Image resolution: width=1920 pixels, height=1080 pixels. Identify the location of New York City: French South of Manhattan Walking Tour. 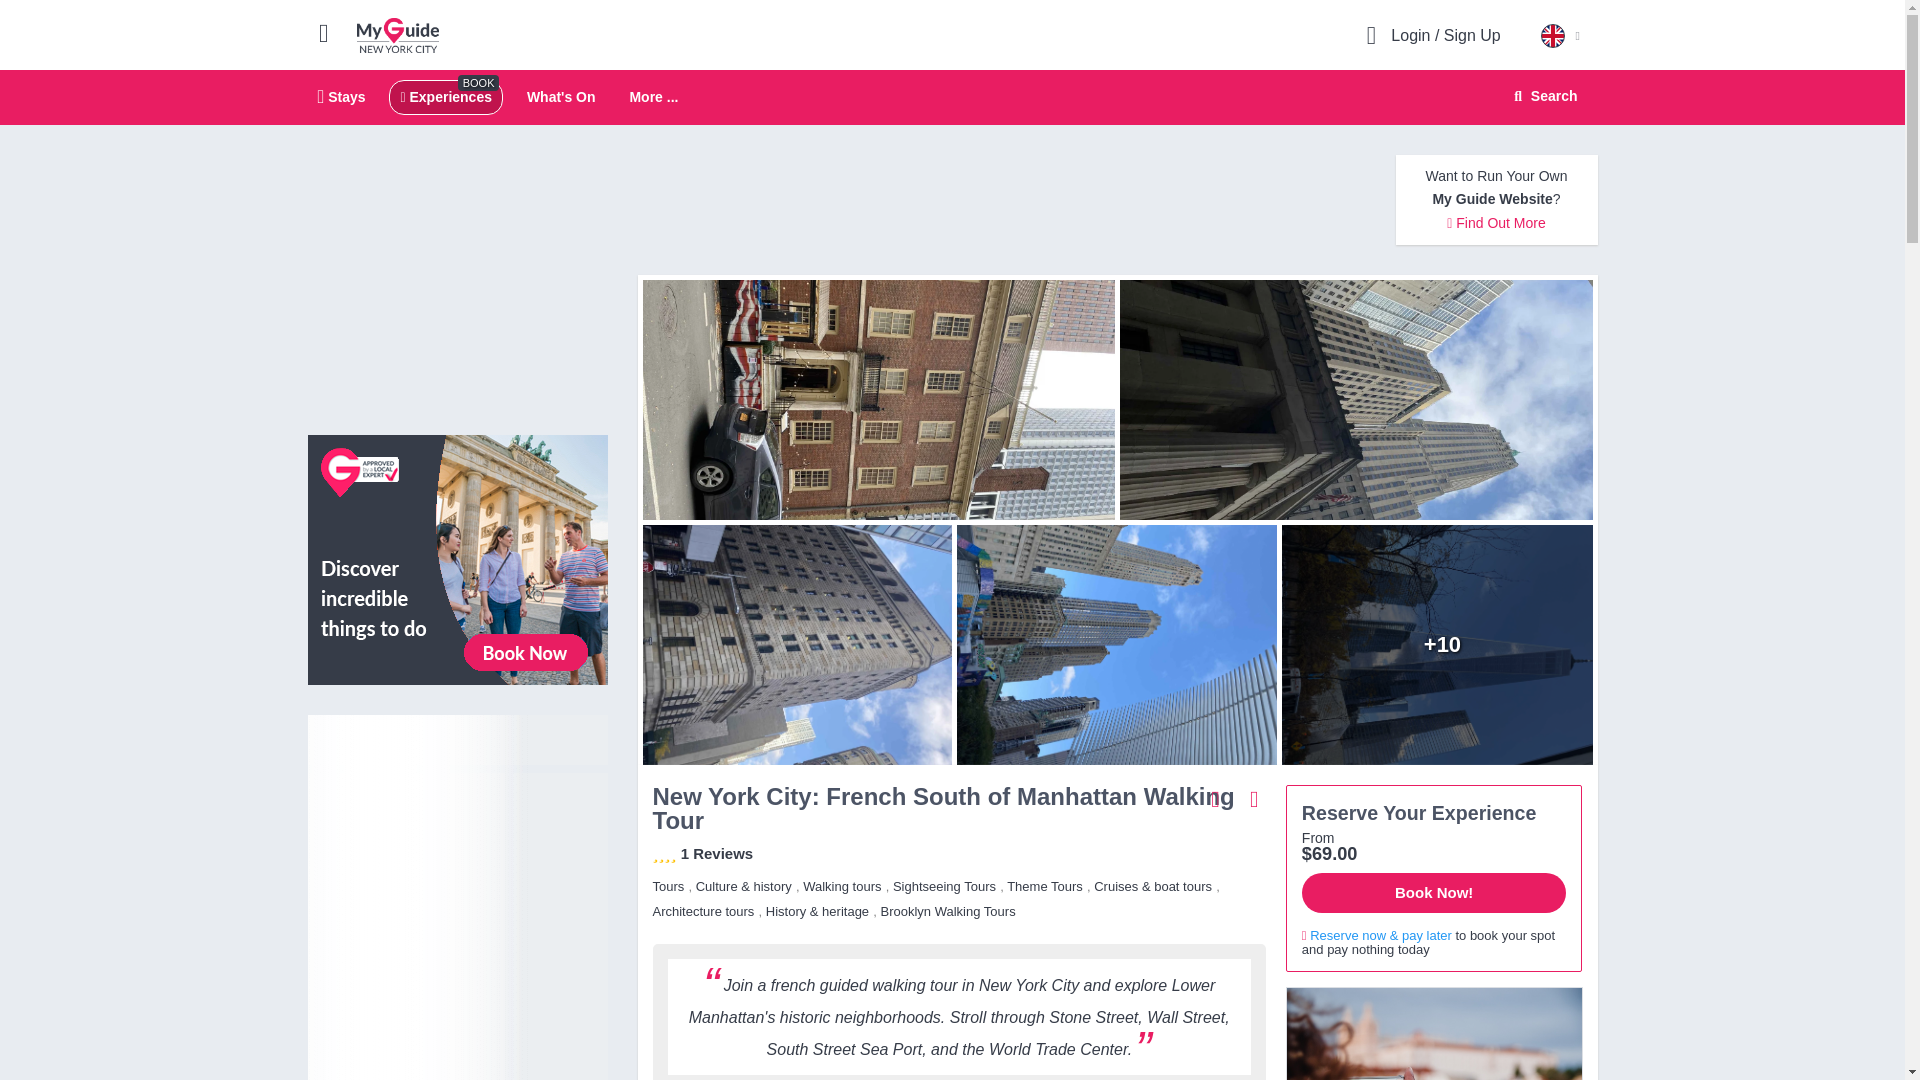
(873, 399).